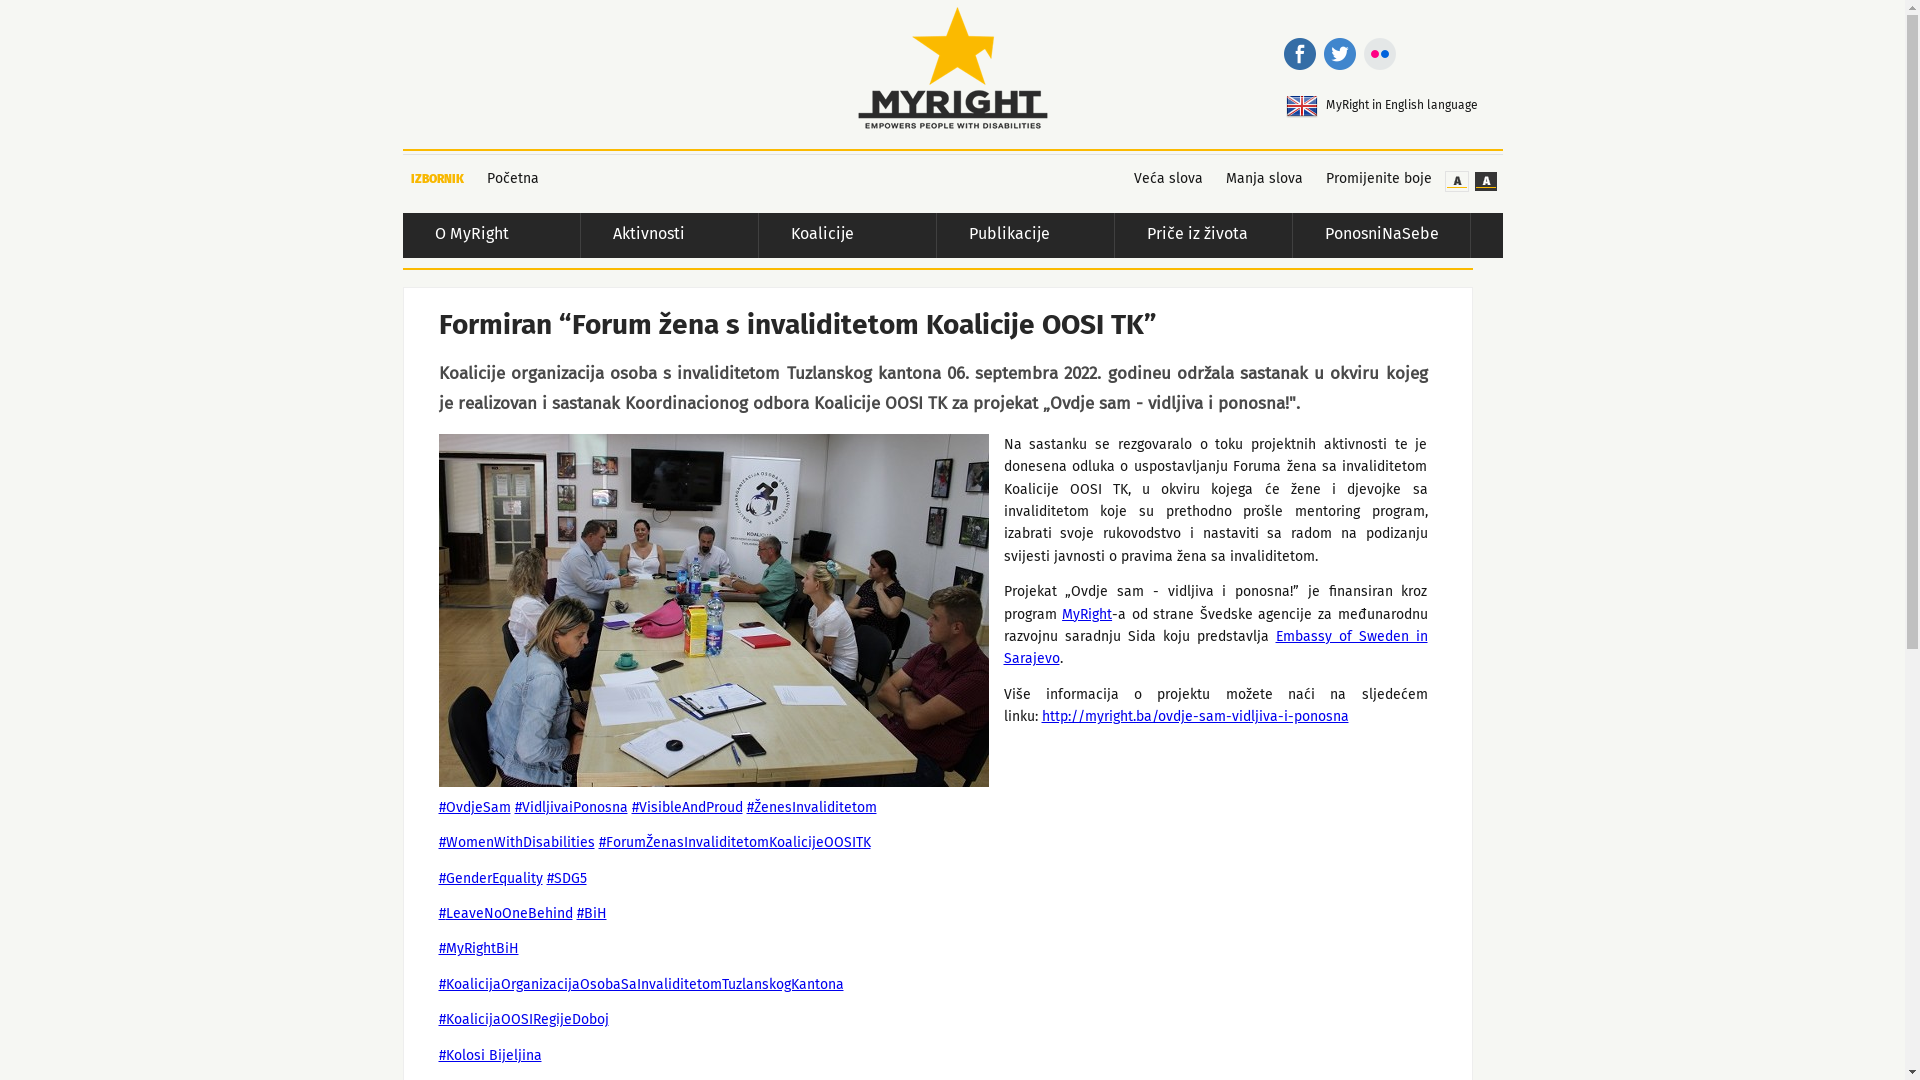 The image size is (1920, 1080). Describe the element at coordinates (1414, 107) in the screenshot. I see `MyRight in English language` at that location.